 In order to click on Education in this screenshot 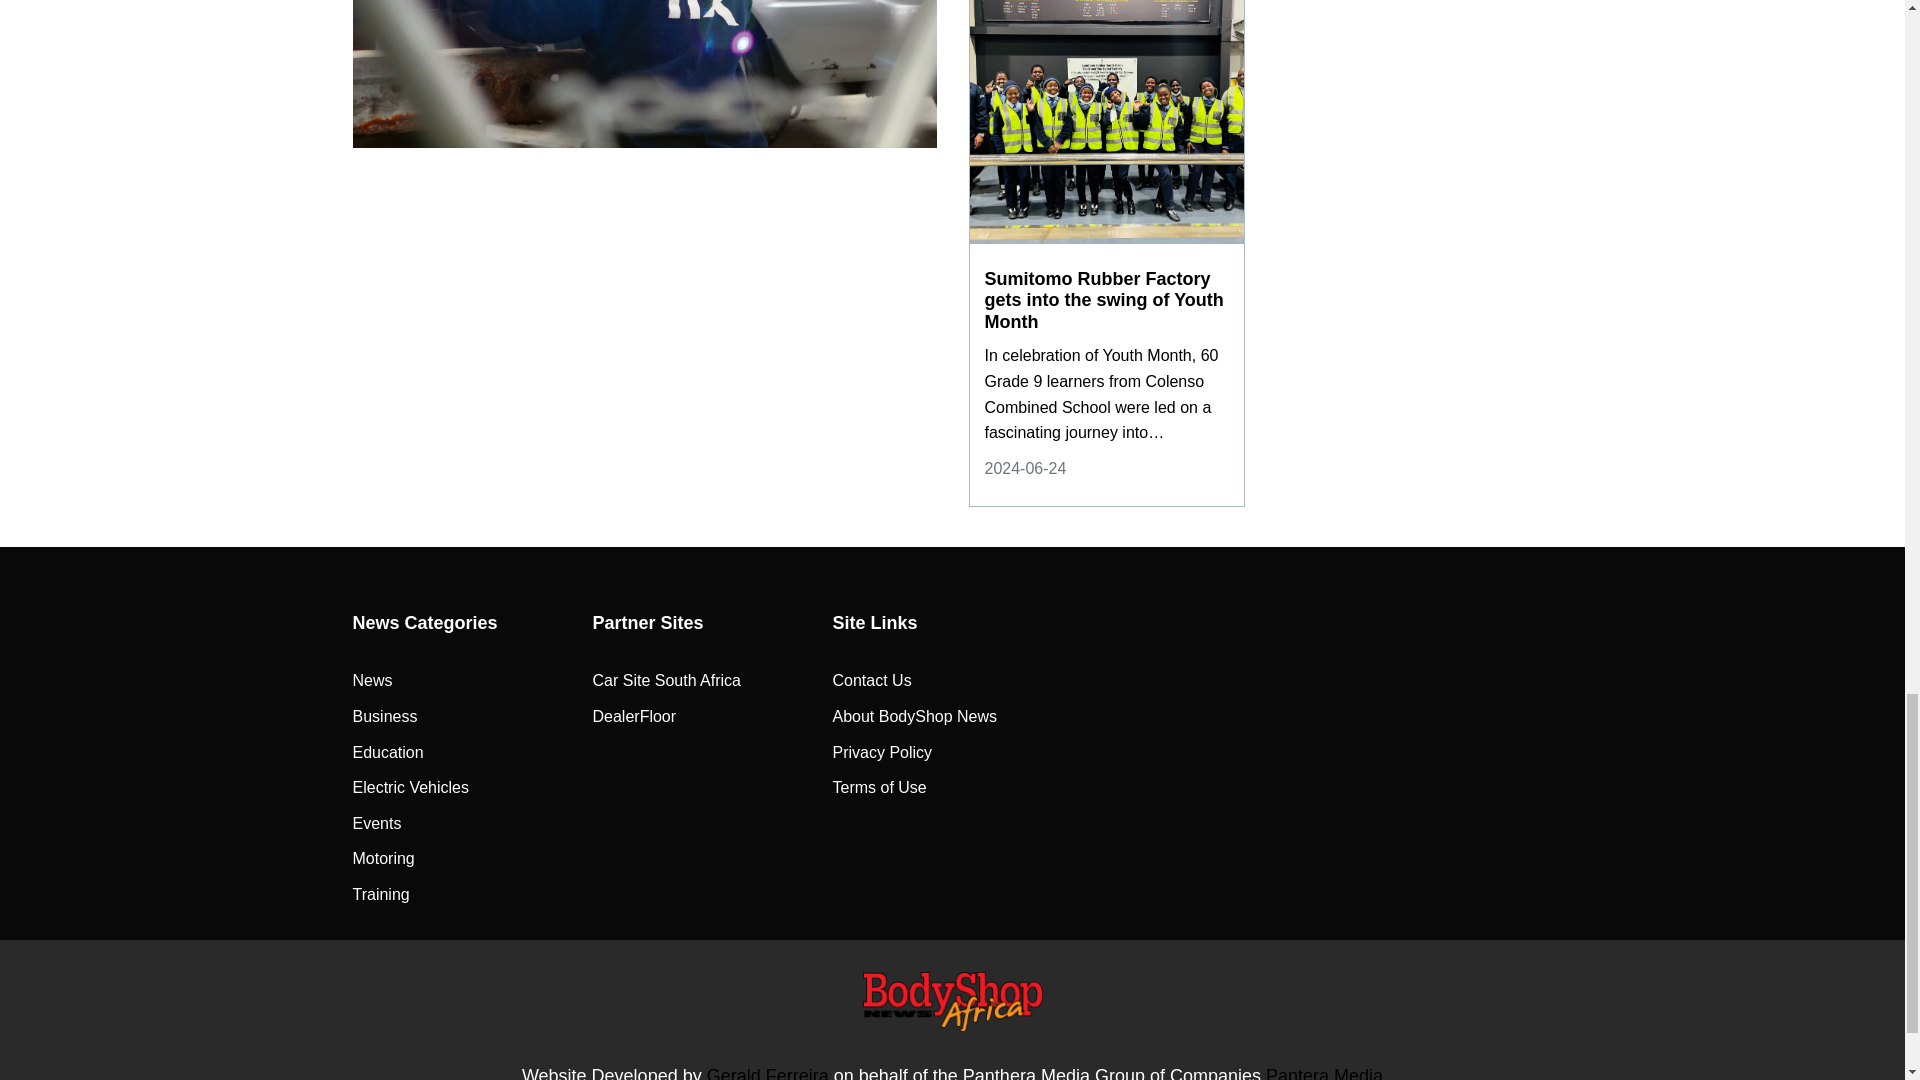, I will do `click(386, 752)`.